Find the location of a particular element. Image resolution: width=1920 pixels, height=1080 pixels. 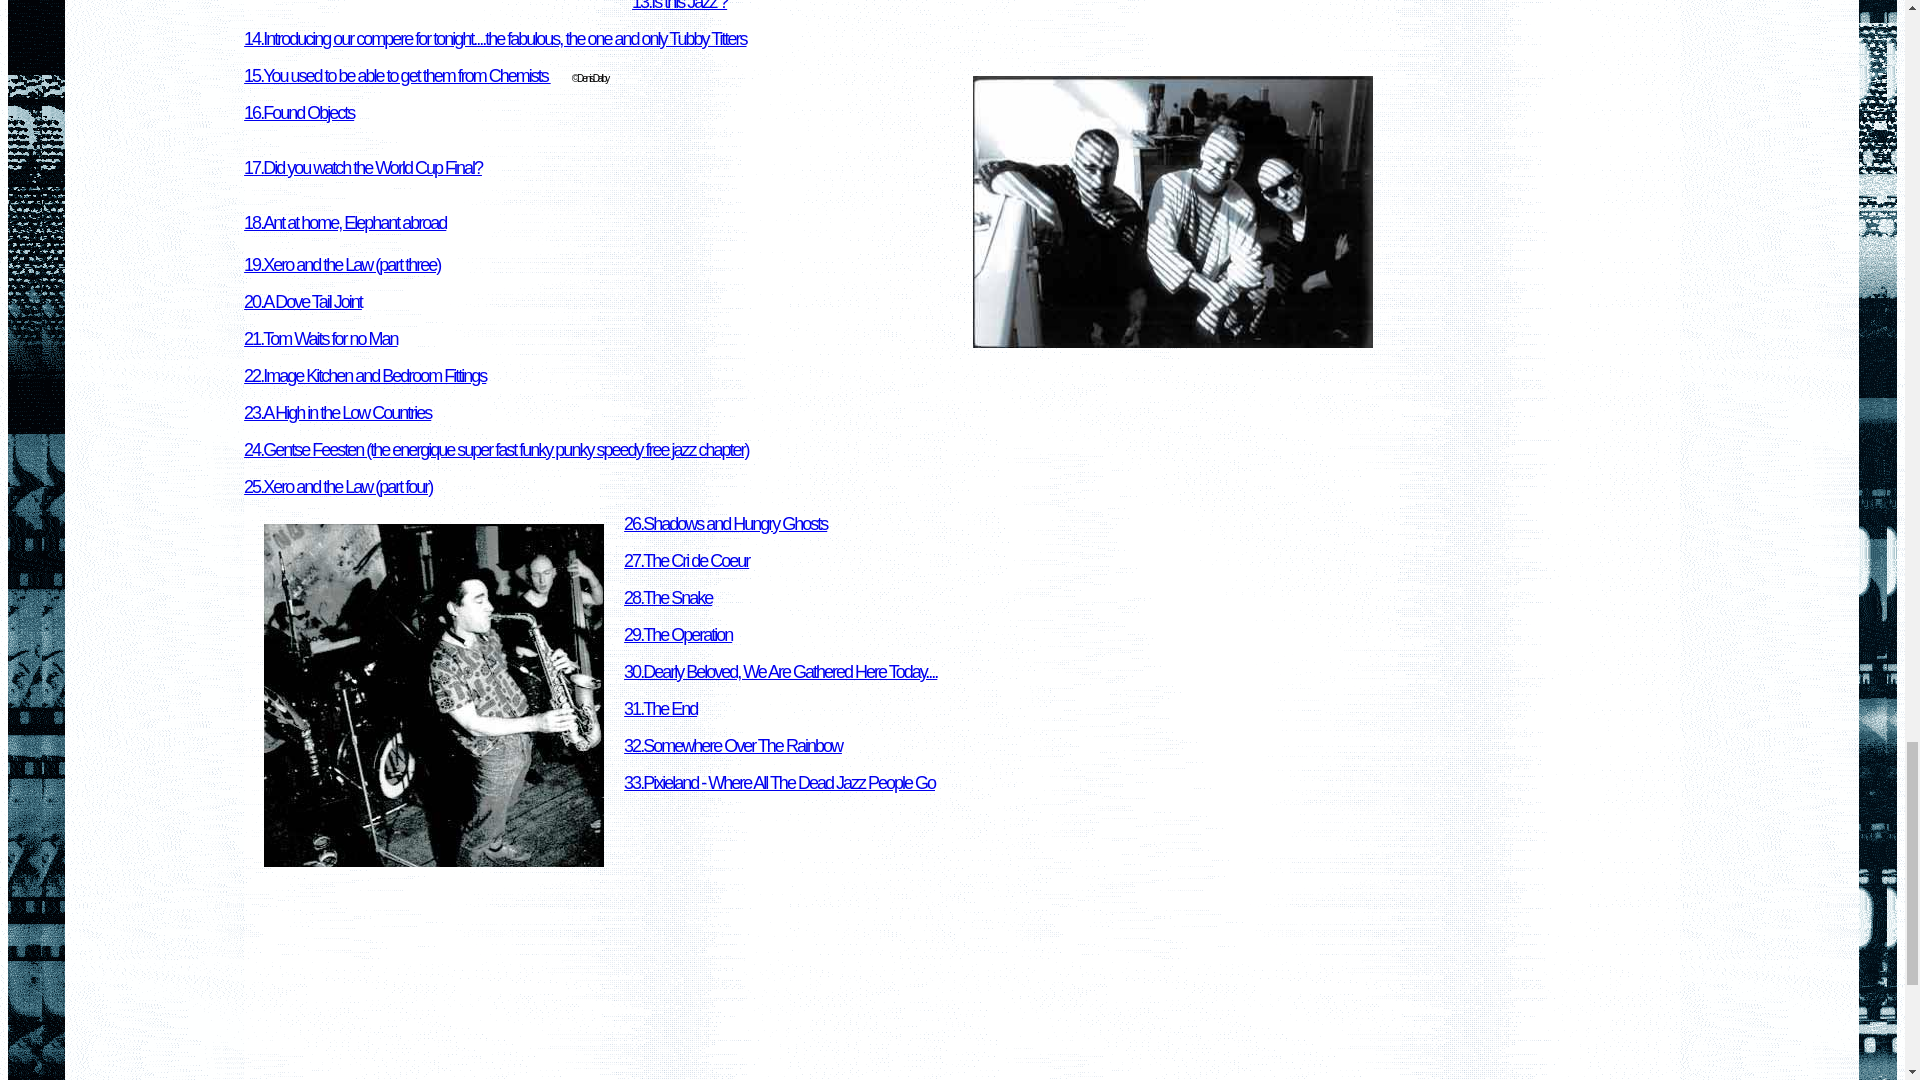

13.Is this Jazz ? is located at coordinates (679, 6).